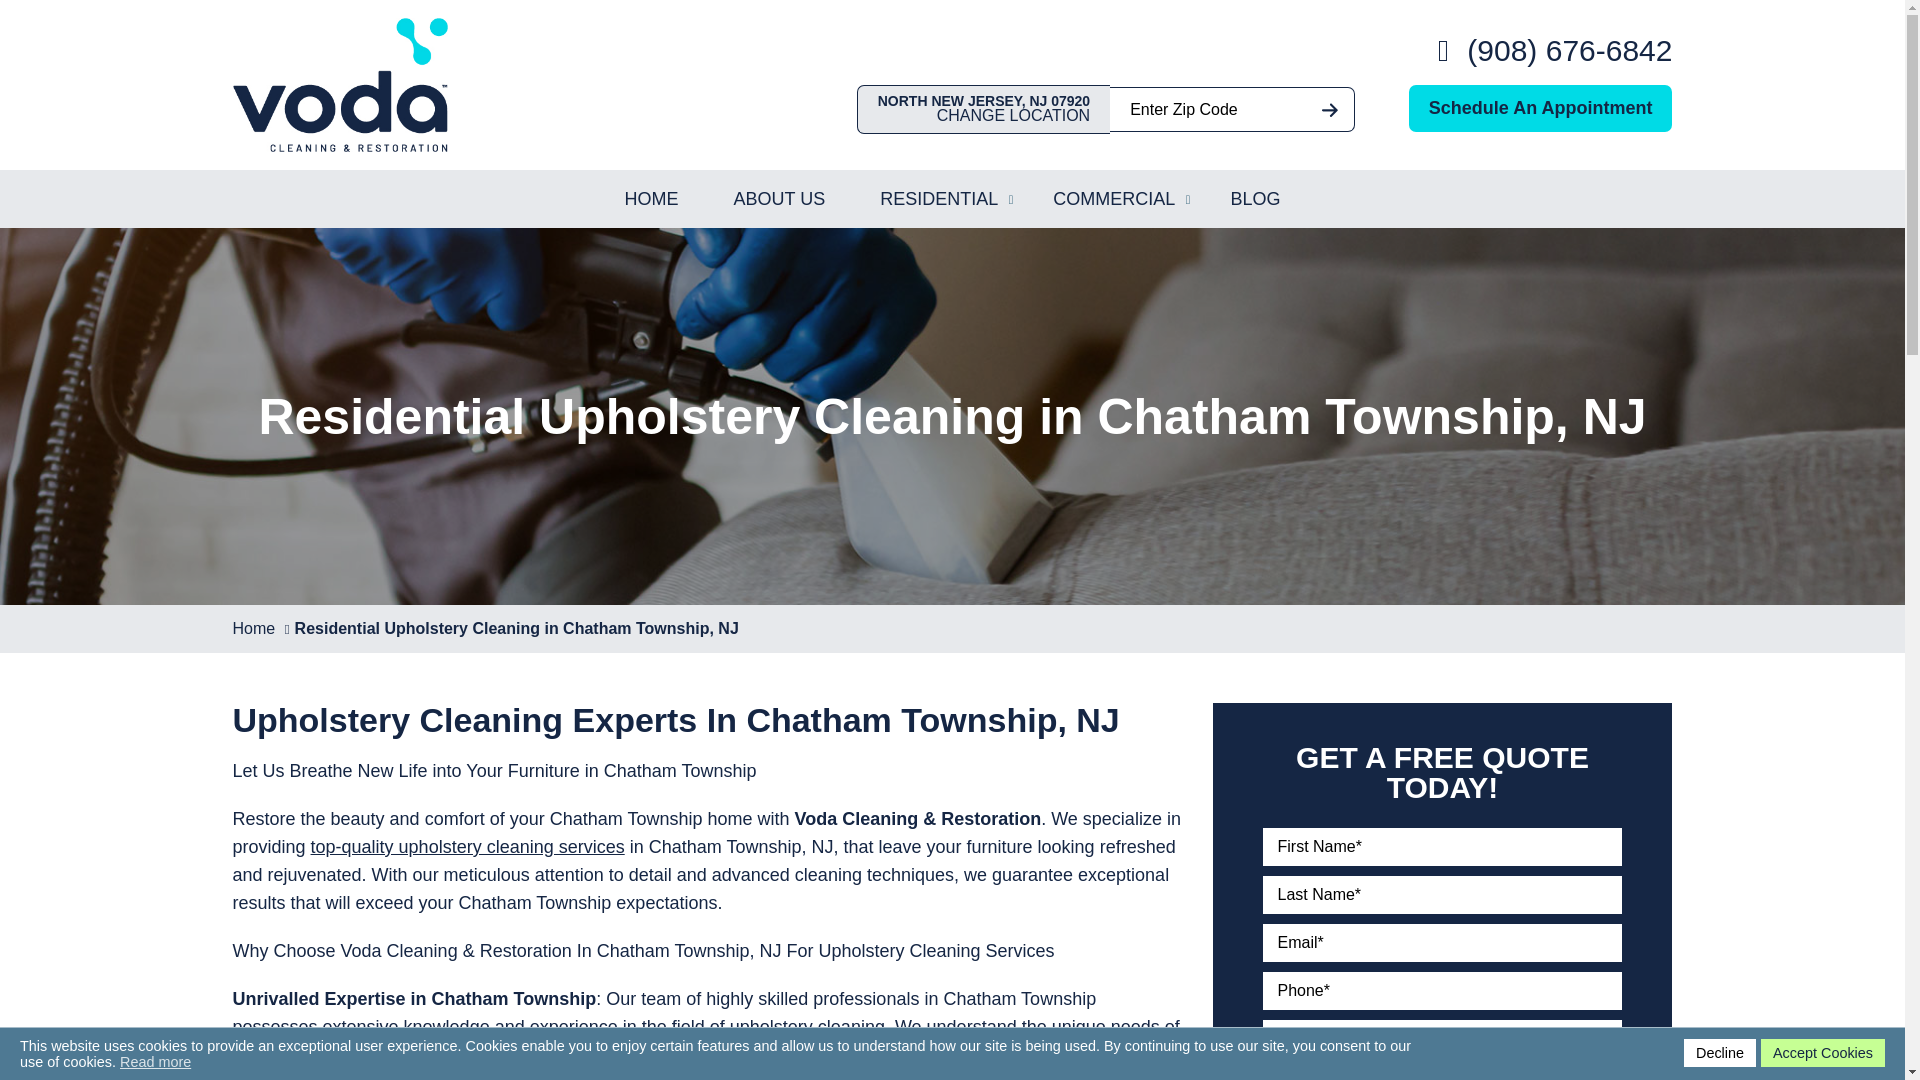  What do you see at coordinates (1822, 1052) in the screenshot?
I see `Accept Cookies` at bounding box center [1822, 1052].